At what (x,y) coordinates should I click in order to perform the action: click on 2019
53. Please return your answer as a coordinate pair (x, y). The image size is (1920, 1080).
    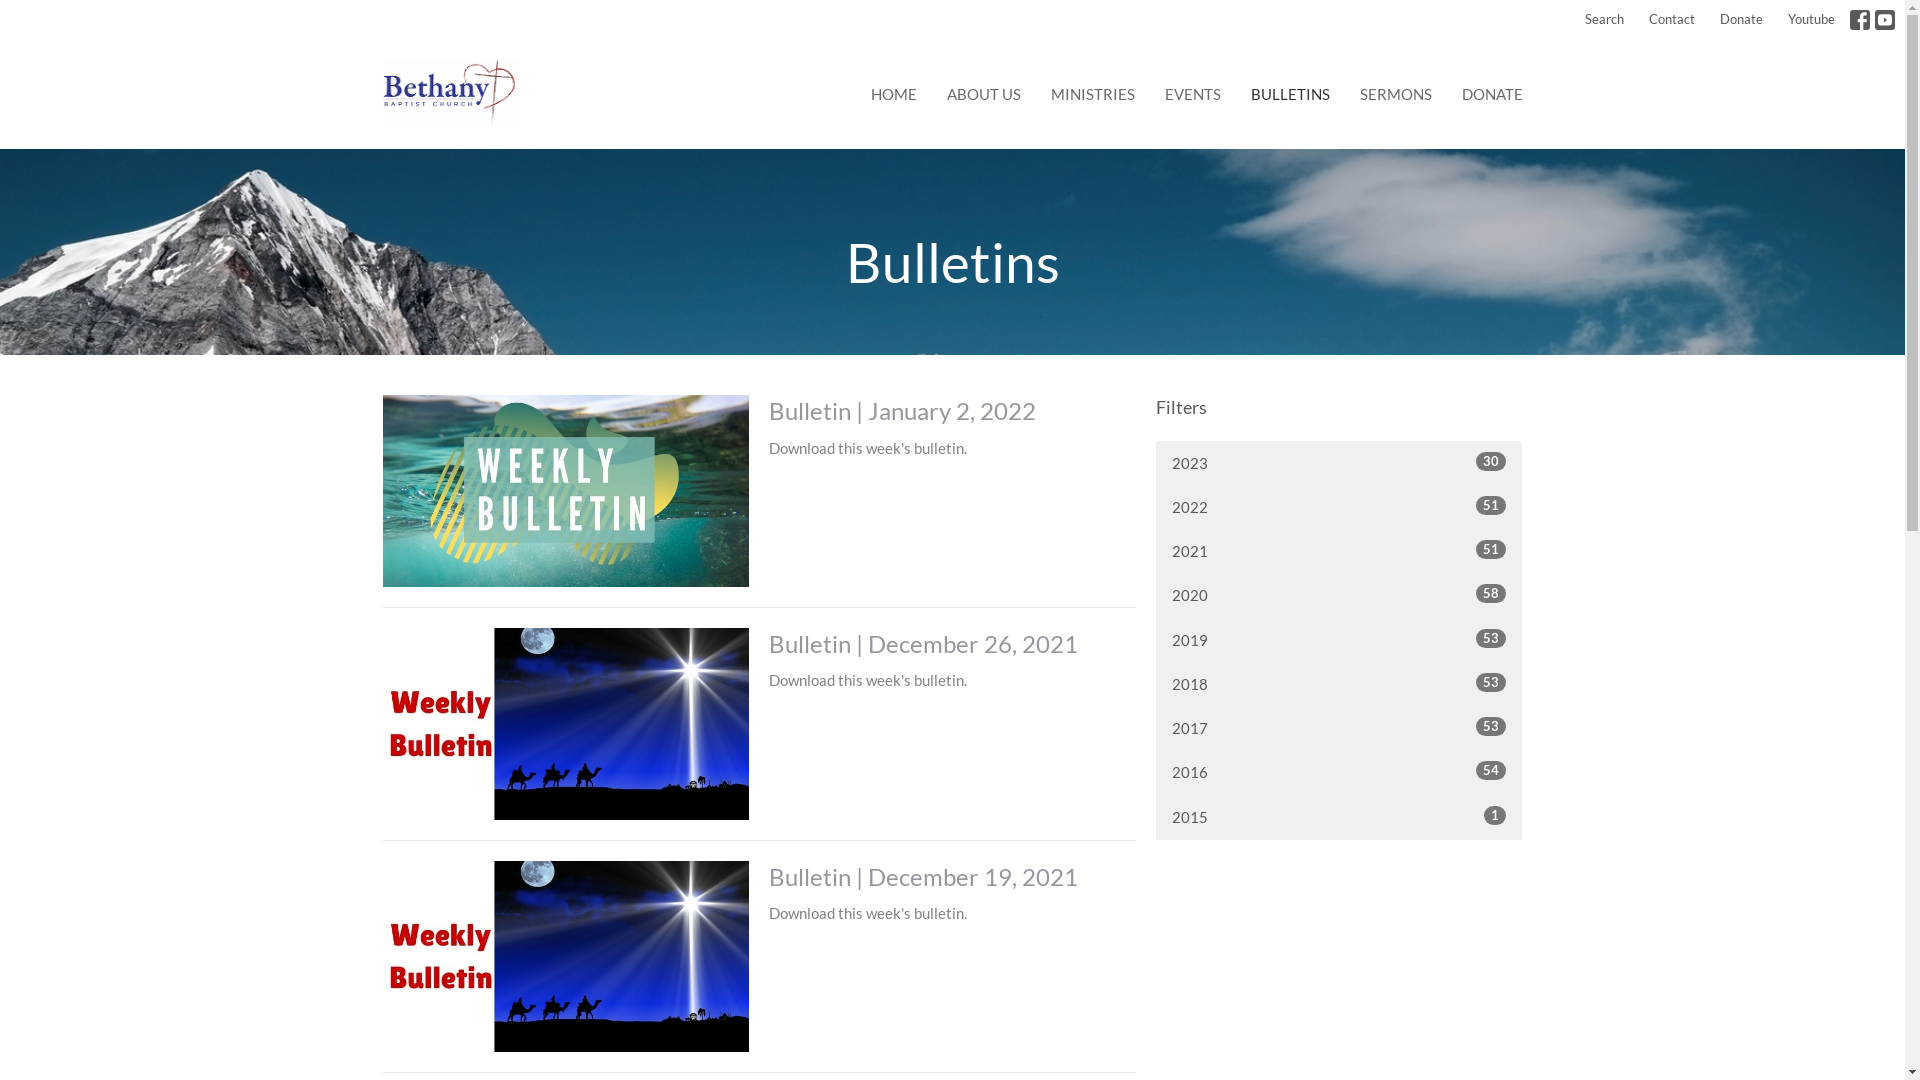
    Looking at the image, I should click on (1340, 640).